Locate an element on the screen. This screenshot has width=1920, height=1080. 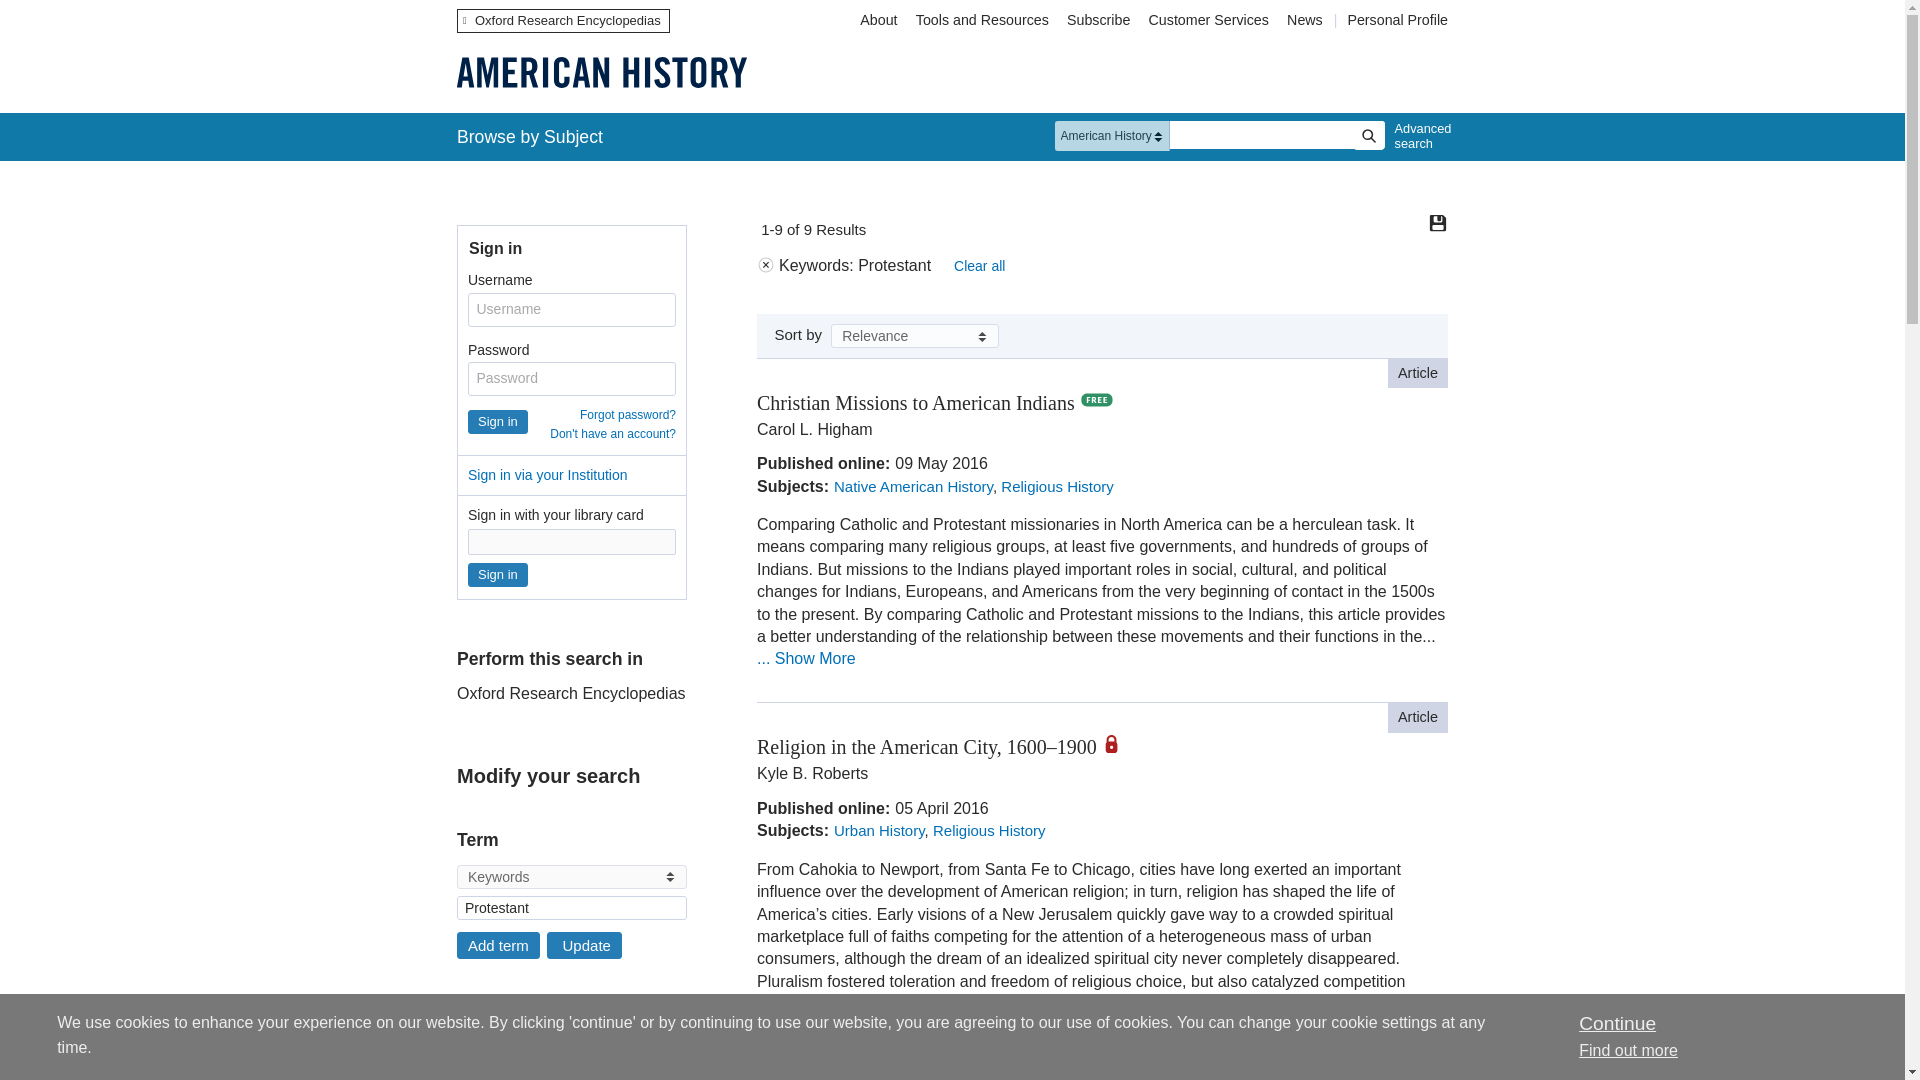
Customer Services is located at coordinates (1209, 20).